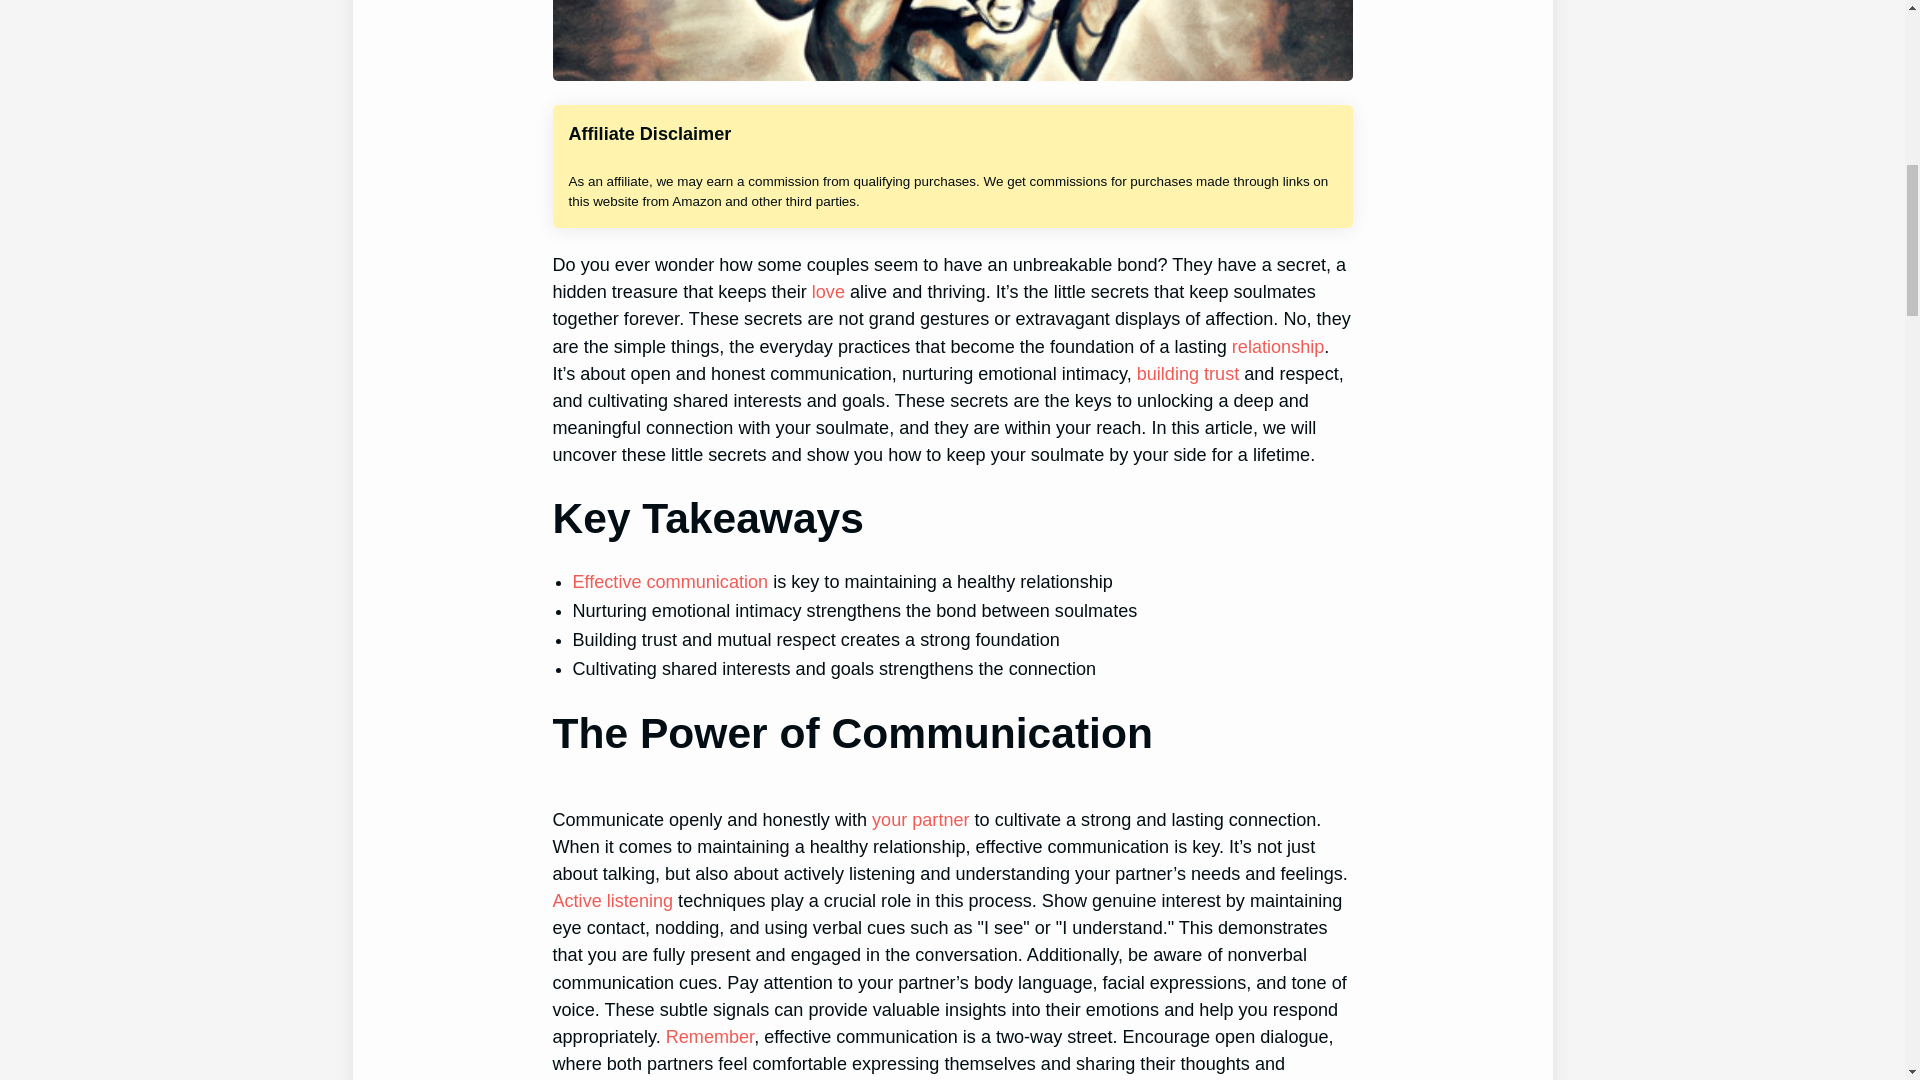 This screenshot has height=1080, width=1920. I want to click on love, so click(828, 292).